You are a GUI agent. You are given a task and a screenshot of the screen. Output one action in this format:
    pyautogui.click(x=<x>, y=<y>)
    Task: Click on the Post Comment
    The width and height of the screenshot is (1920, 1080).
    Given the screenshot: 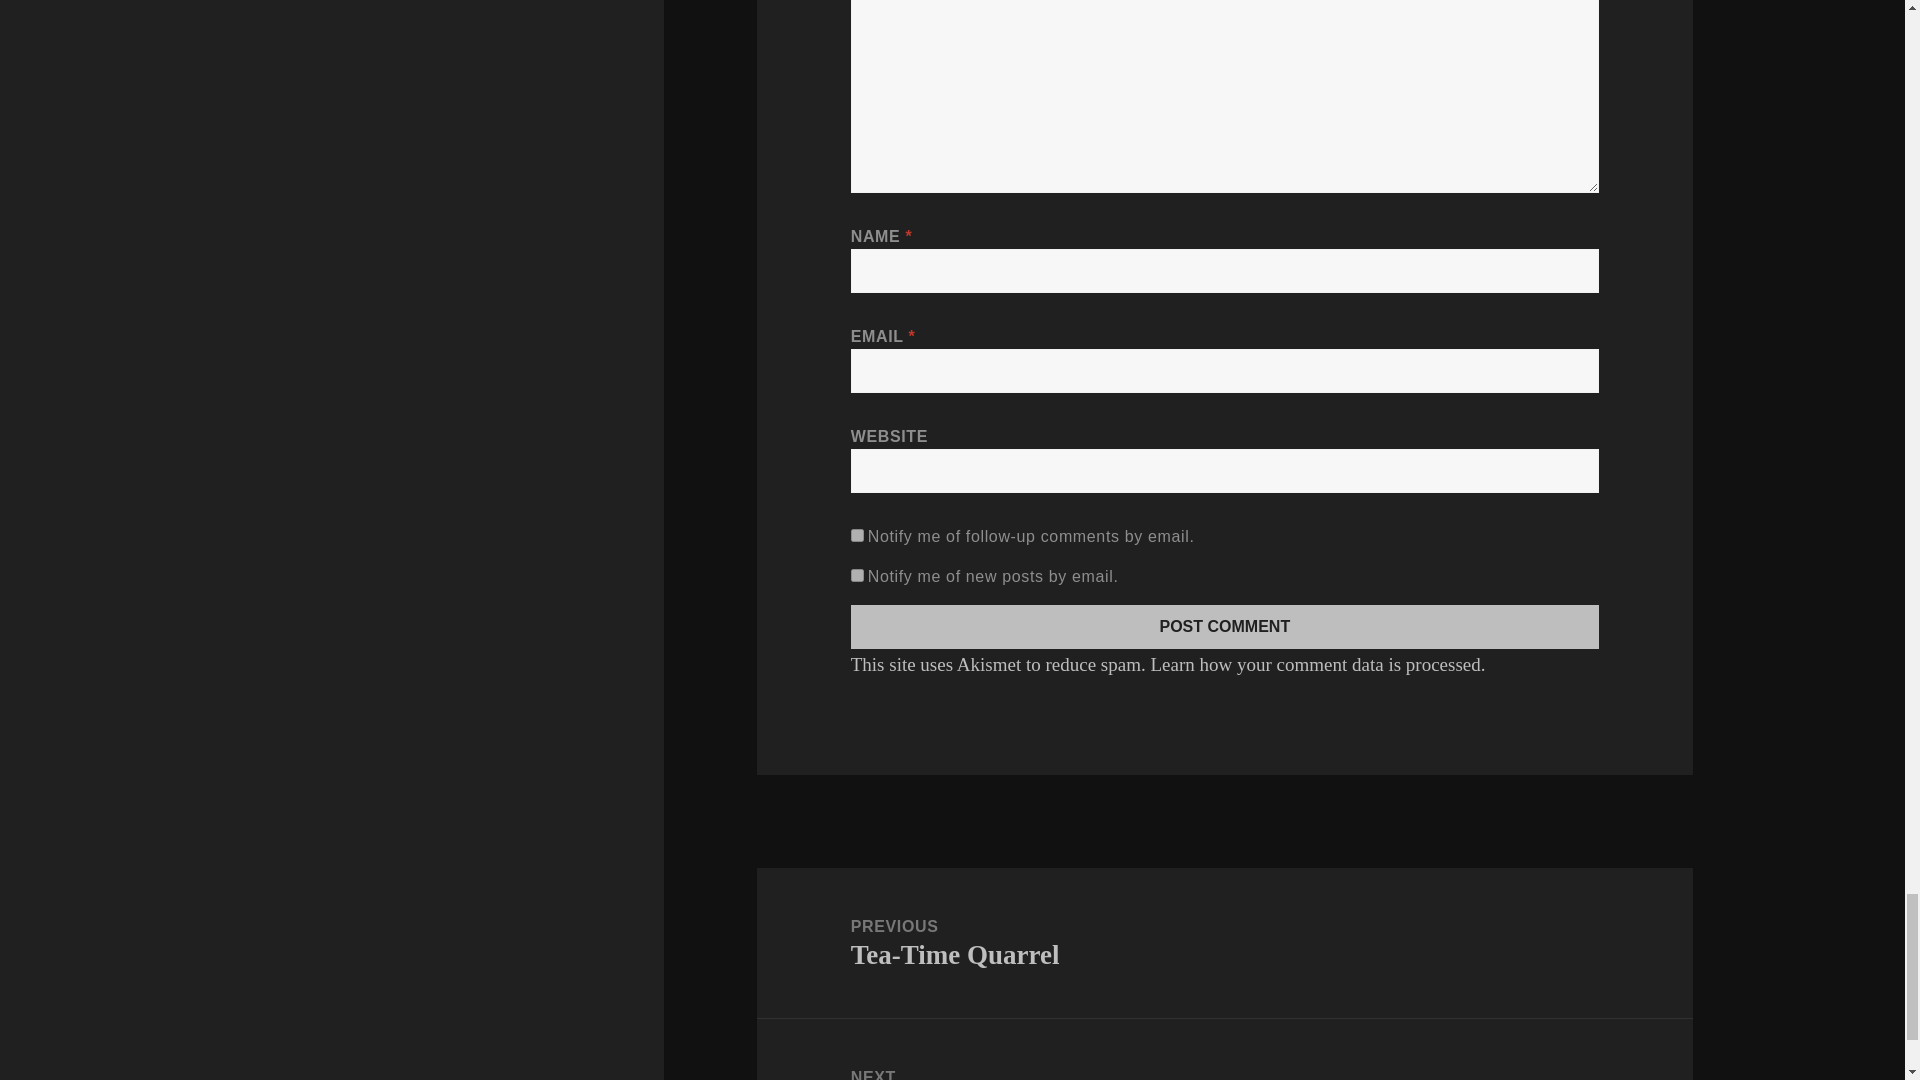 What is the action you would take?
    pyautogui.click(x=1224, y=626)
    